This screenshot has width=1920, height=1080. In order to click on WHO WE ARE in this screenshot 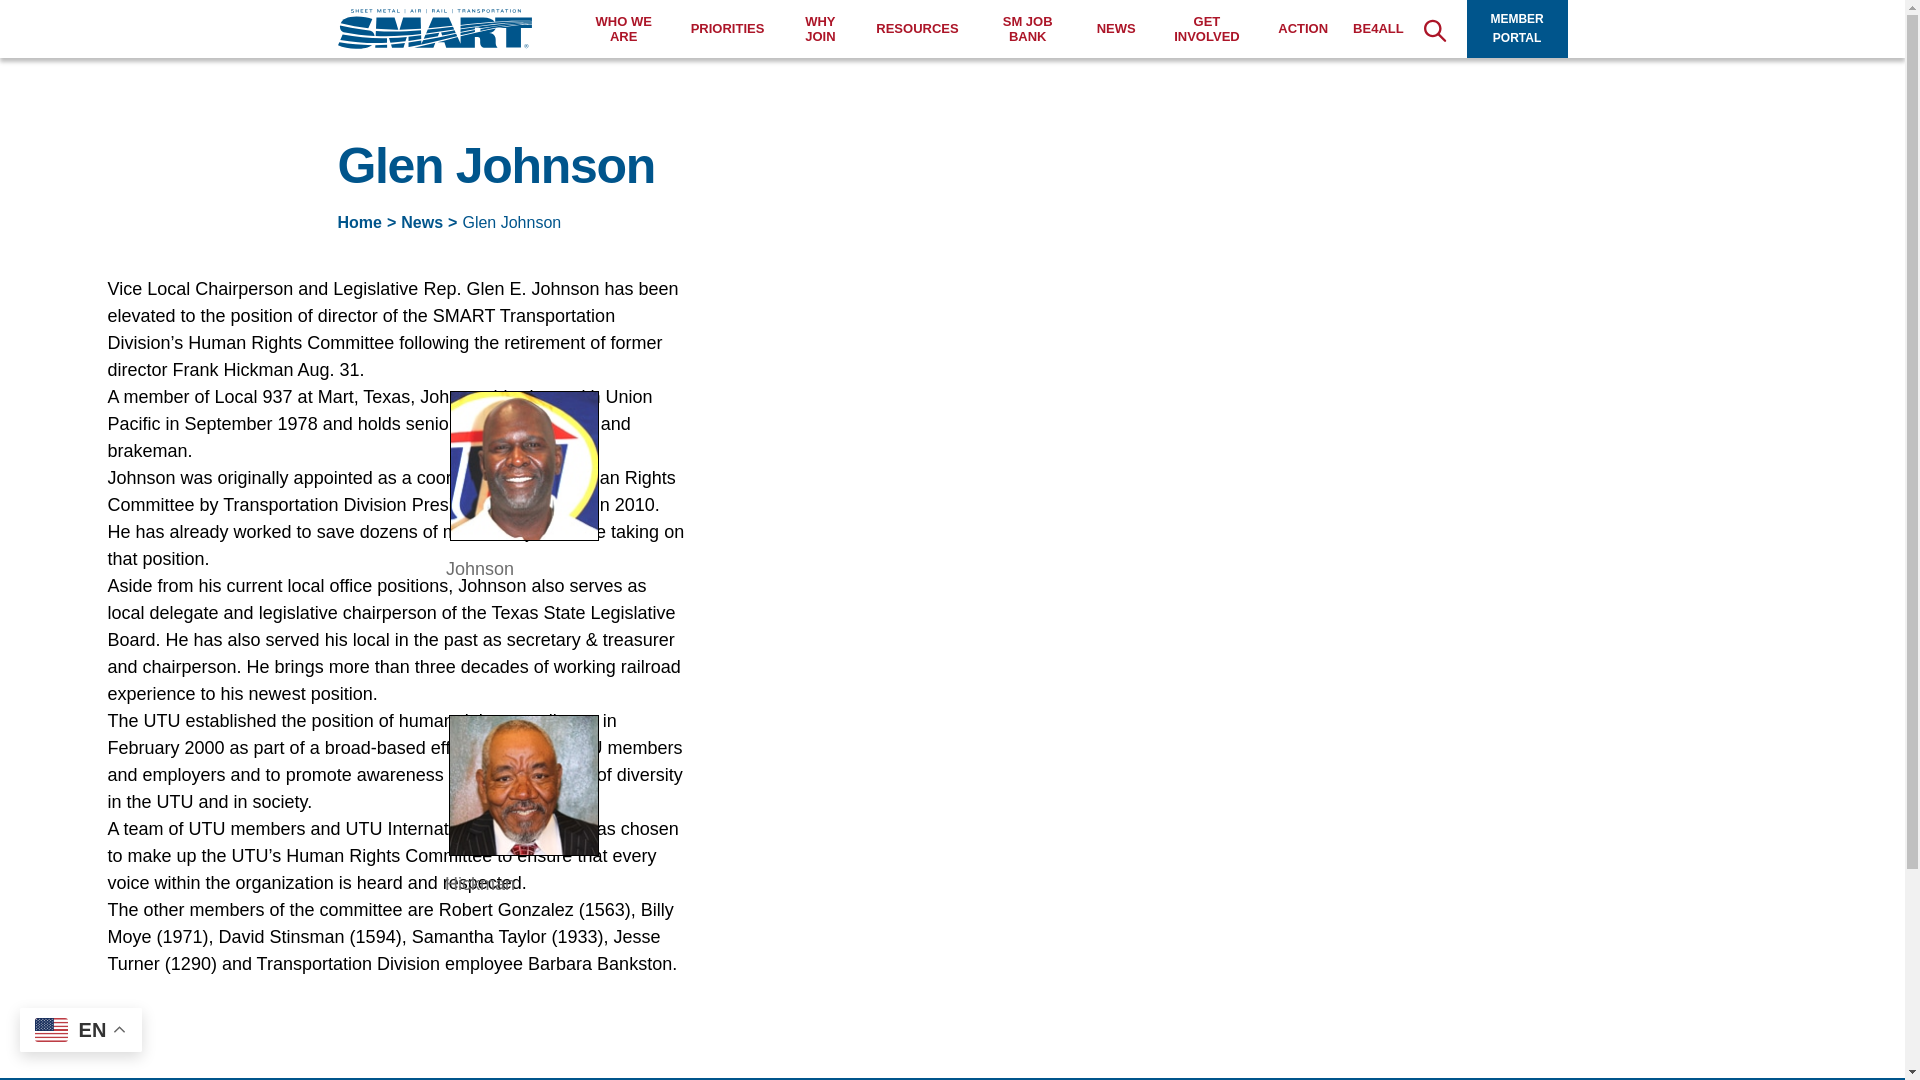, I will do `click(624, 30)`.